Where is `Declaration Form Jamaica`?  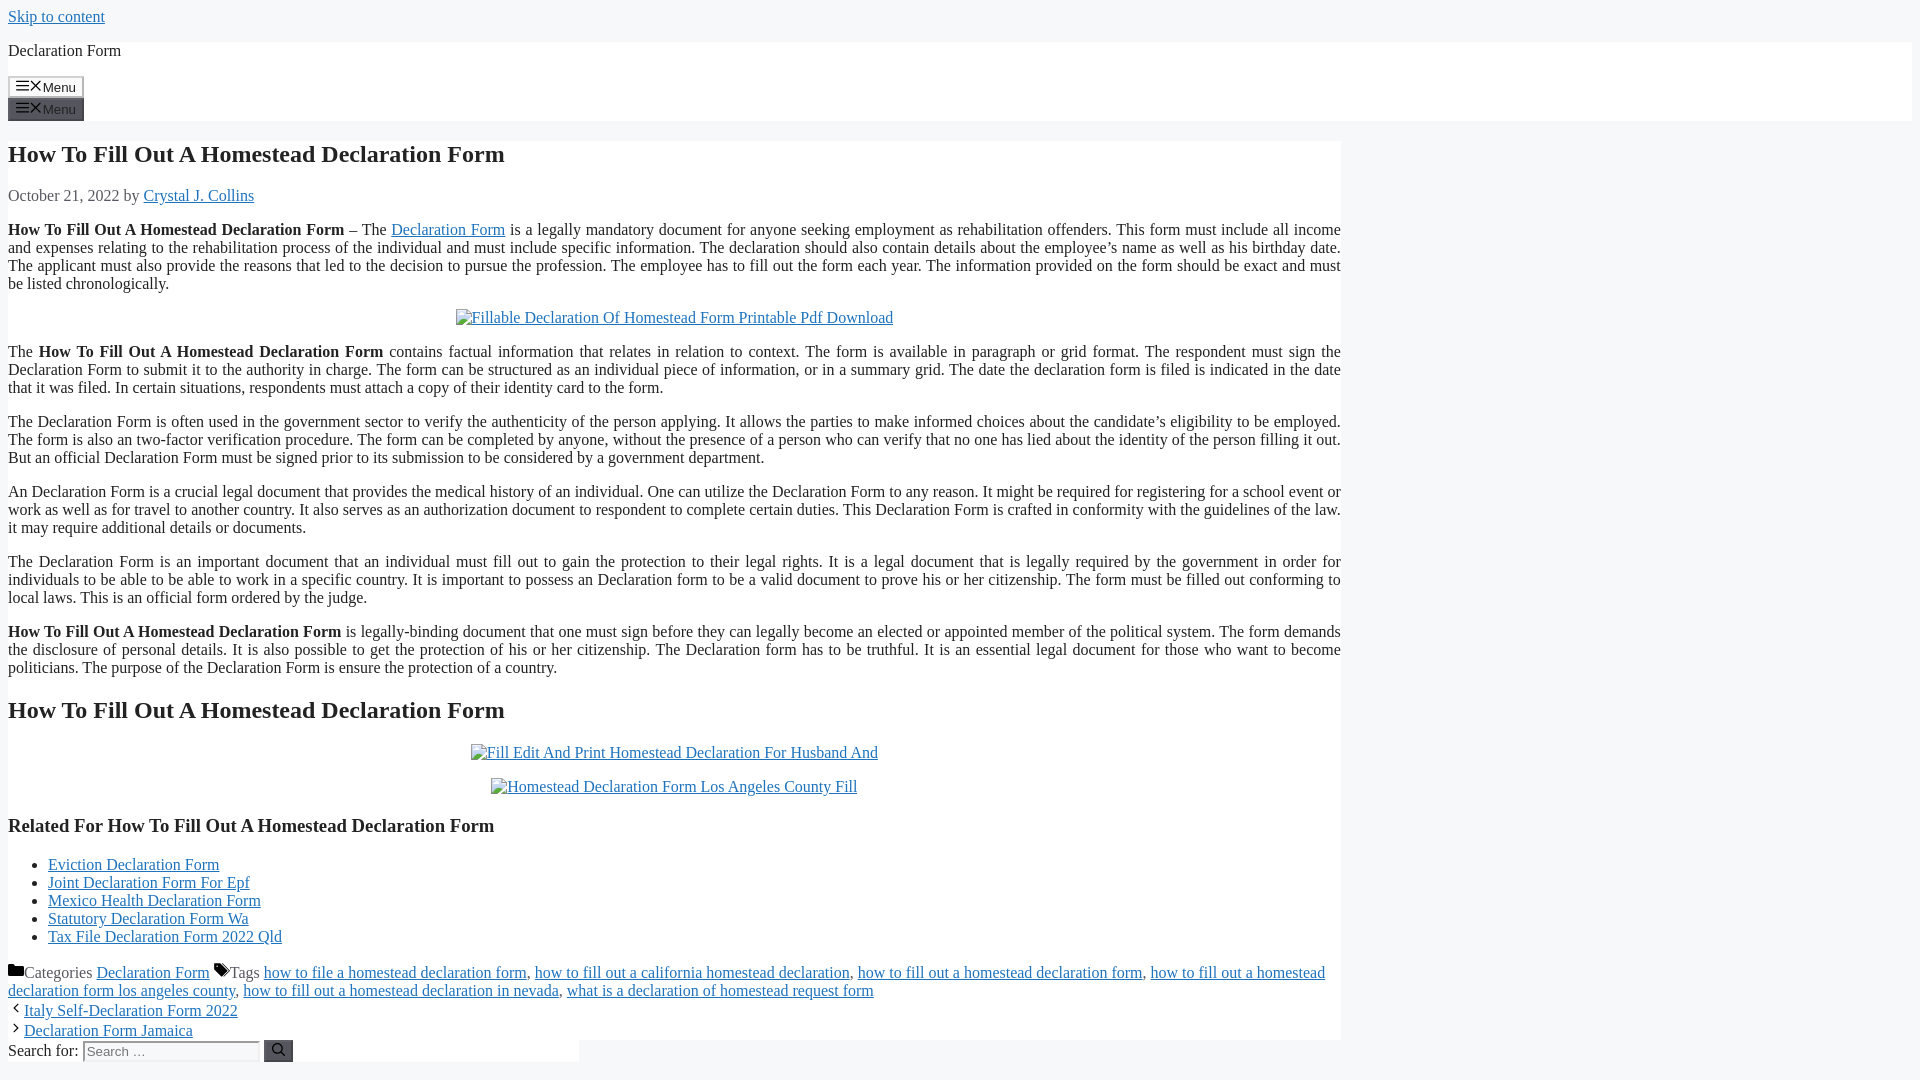 Declaration Form Jamaica is located at coordinates (108, 1030).